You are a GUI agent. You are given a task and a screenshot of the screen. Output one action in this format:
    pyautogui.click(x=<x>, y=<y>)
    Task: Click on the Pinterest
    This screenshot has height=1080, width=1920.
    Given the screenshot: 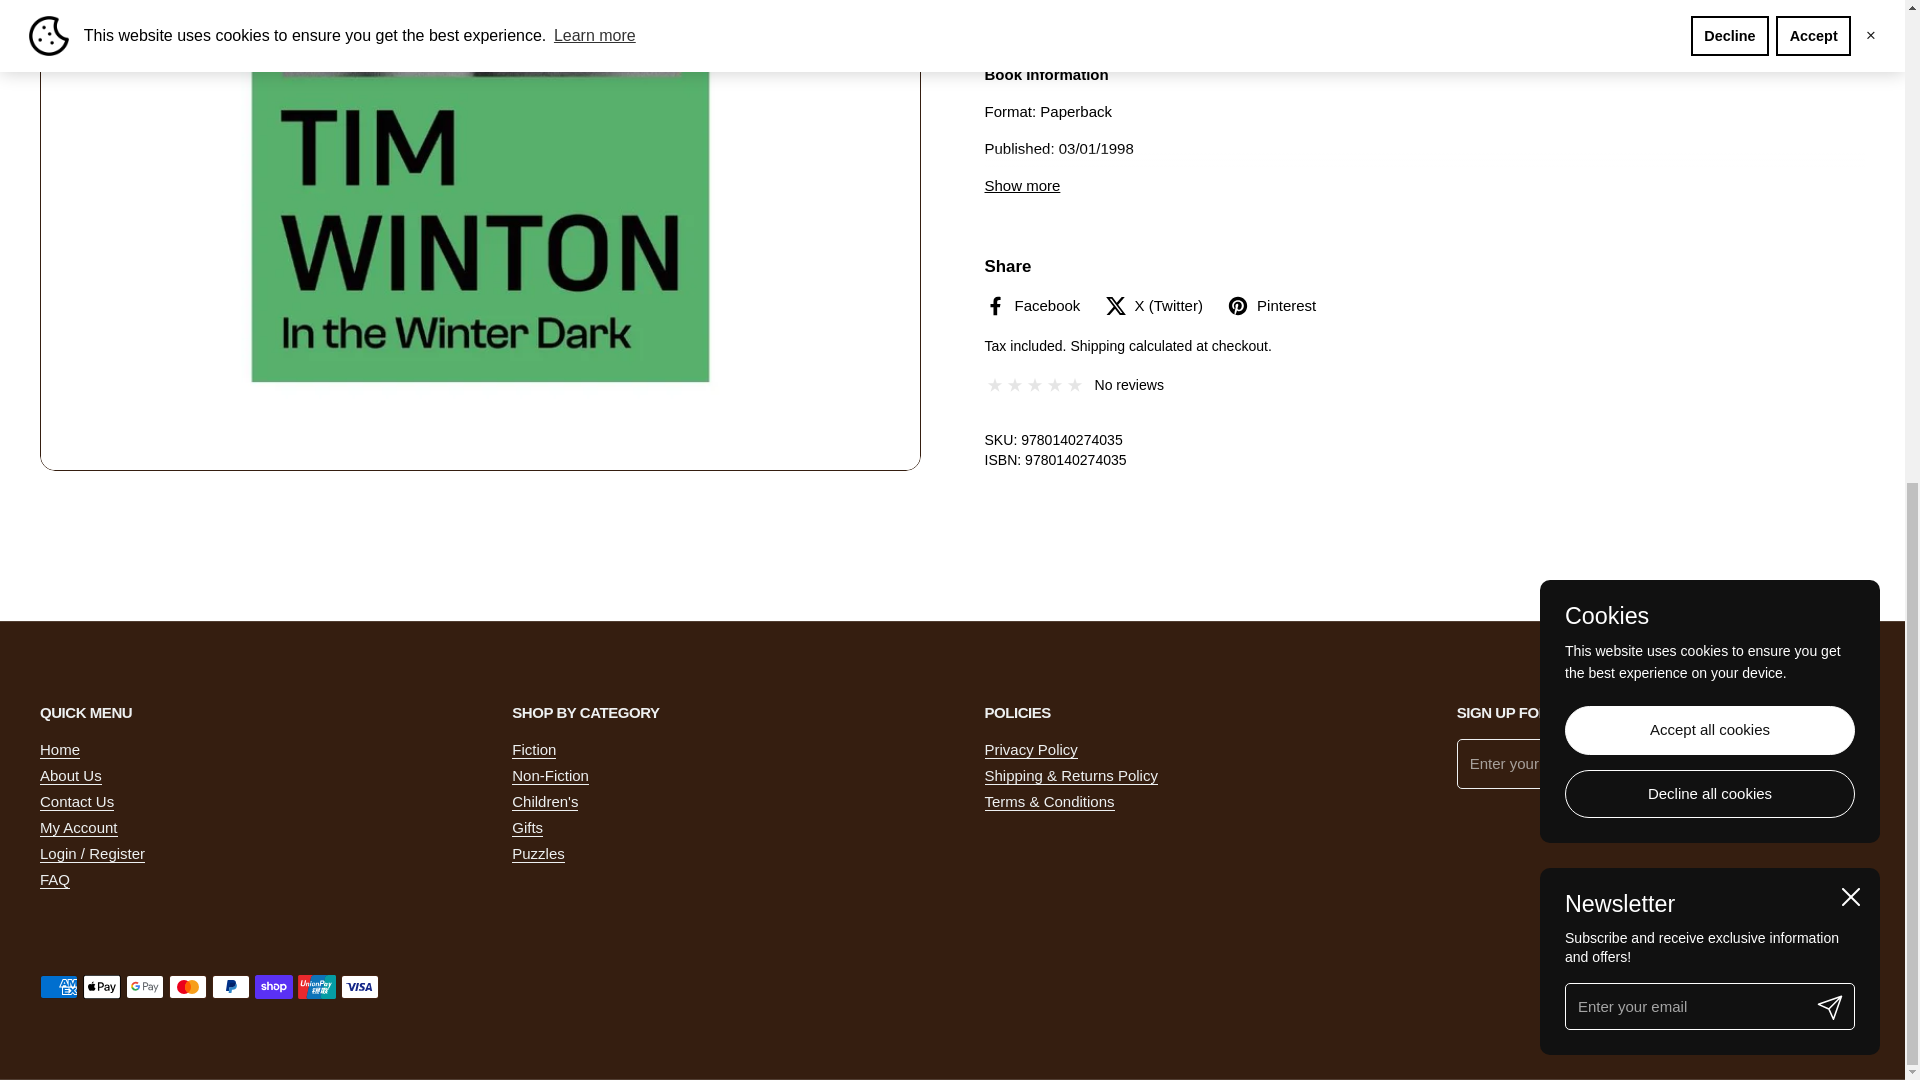 What is the action you would take?
    pyautogui.click(x=1270, y=306)
    